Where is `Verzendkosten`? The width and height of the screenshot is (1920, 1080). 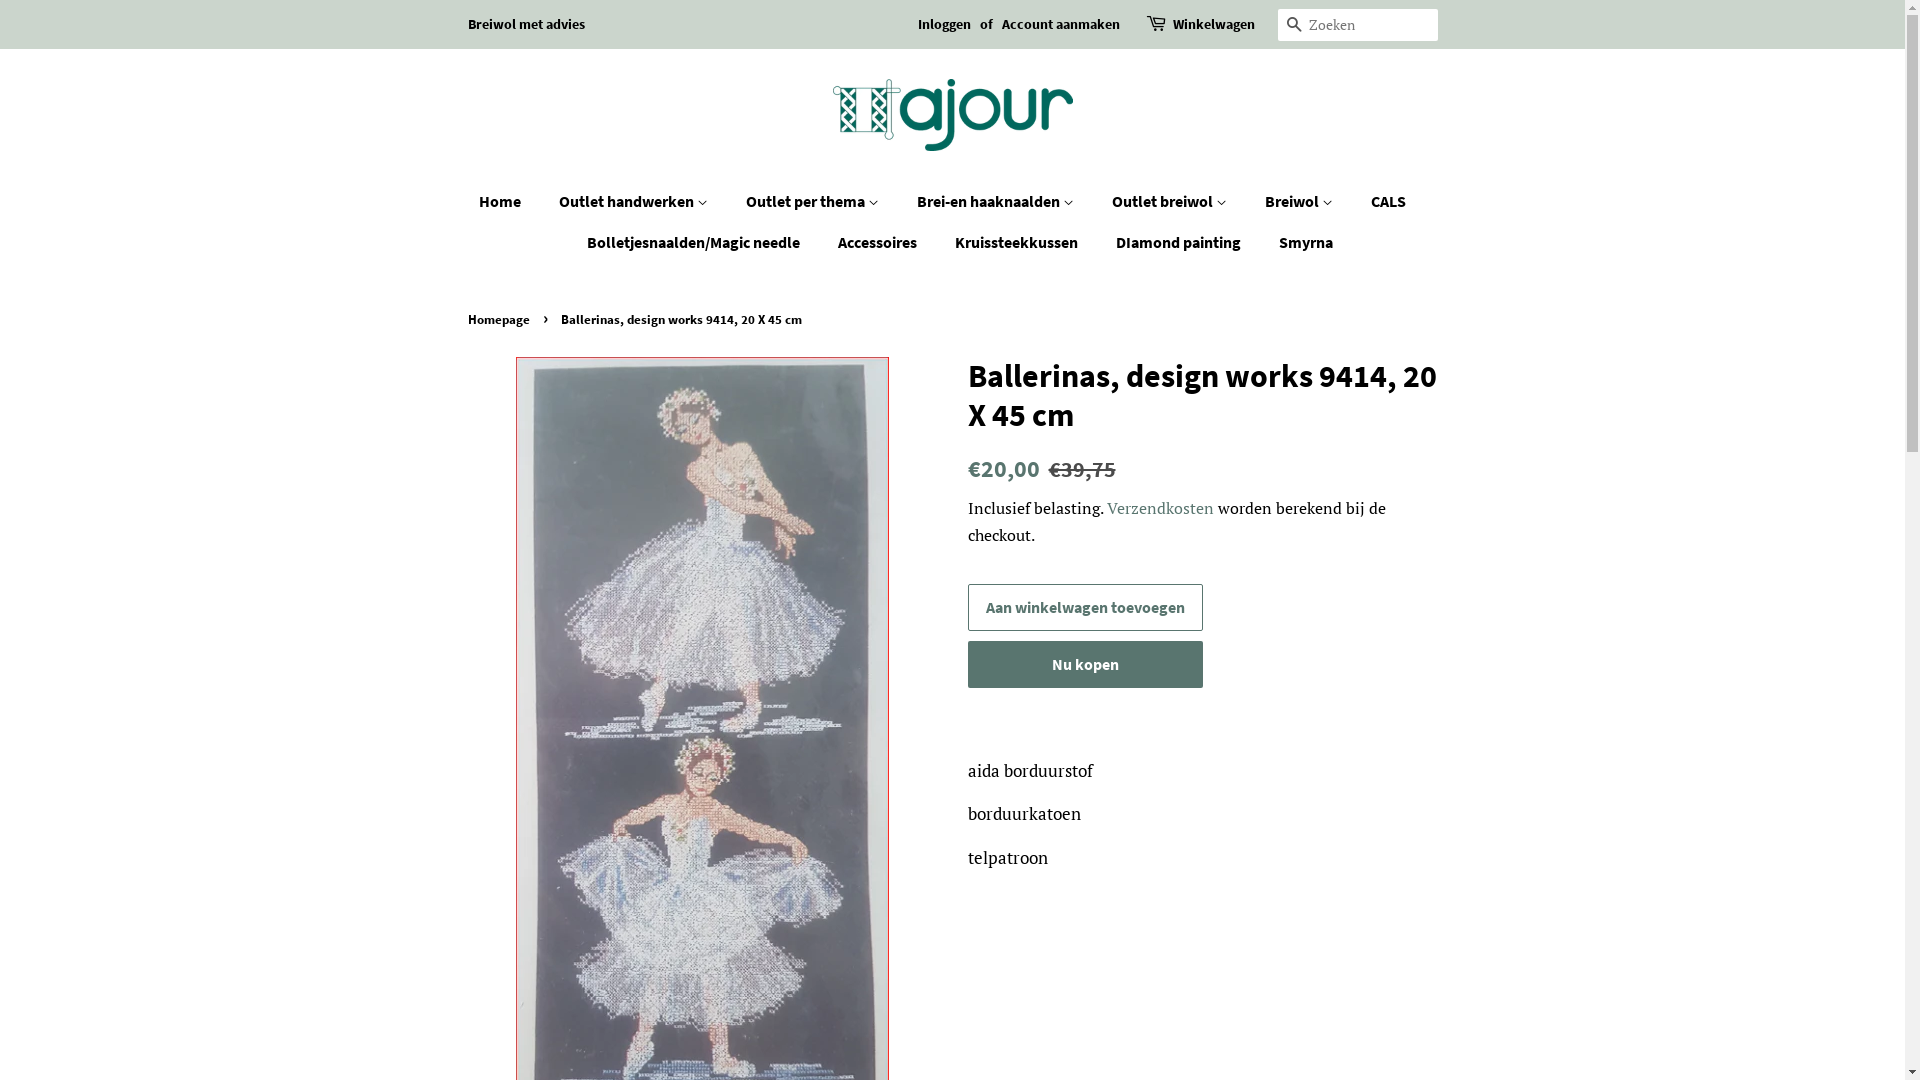 Verzendkosten is located at coordinates (1160, 508).